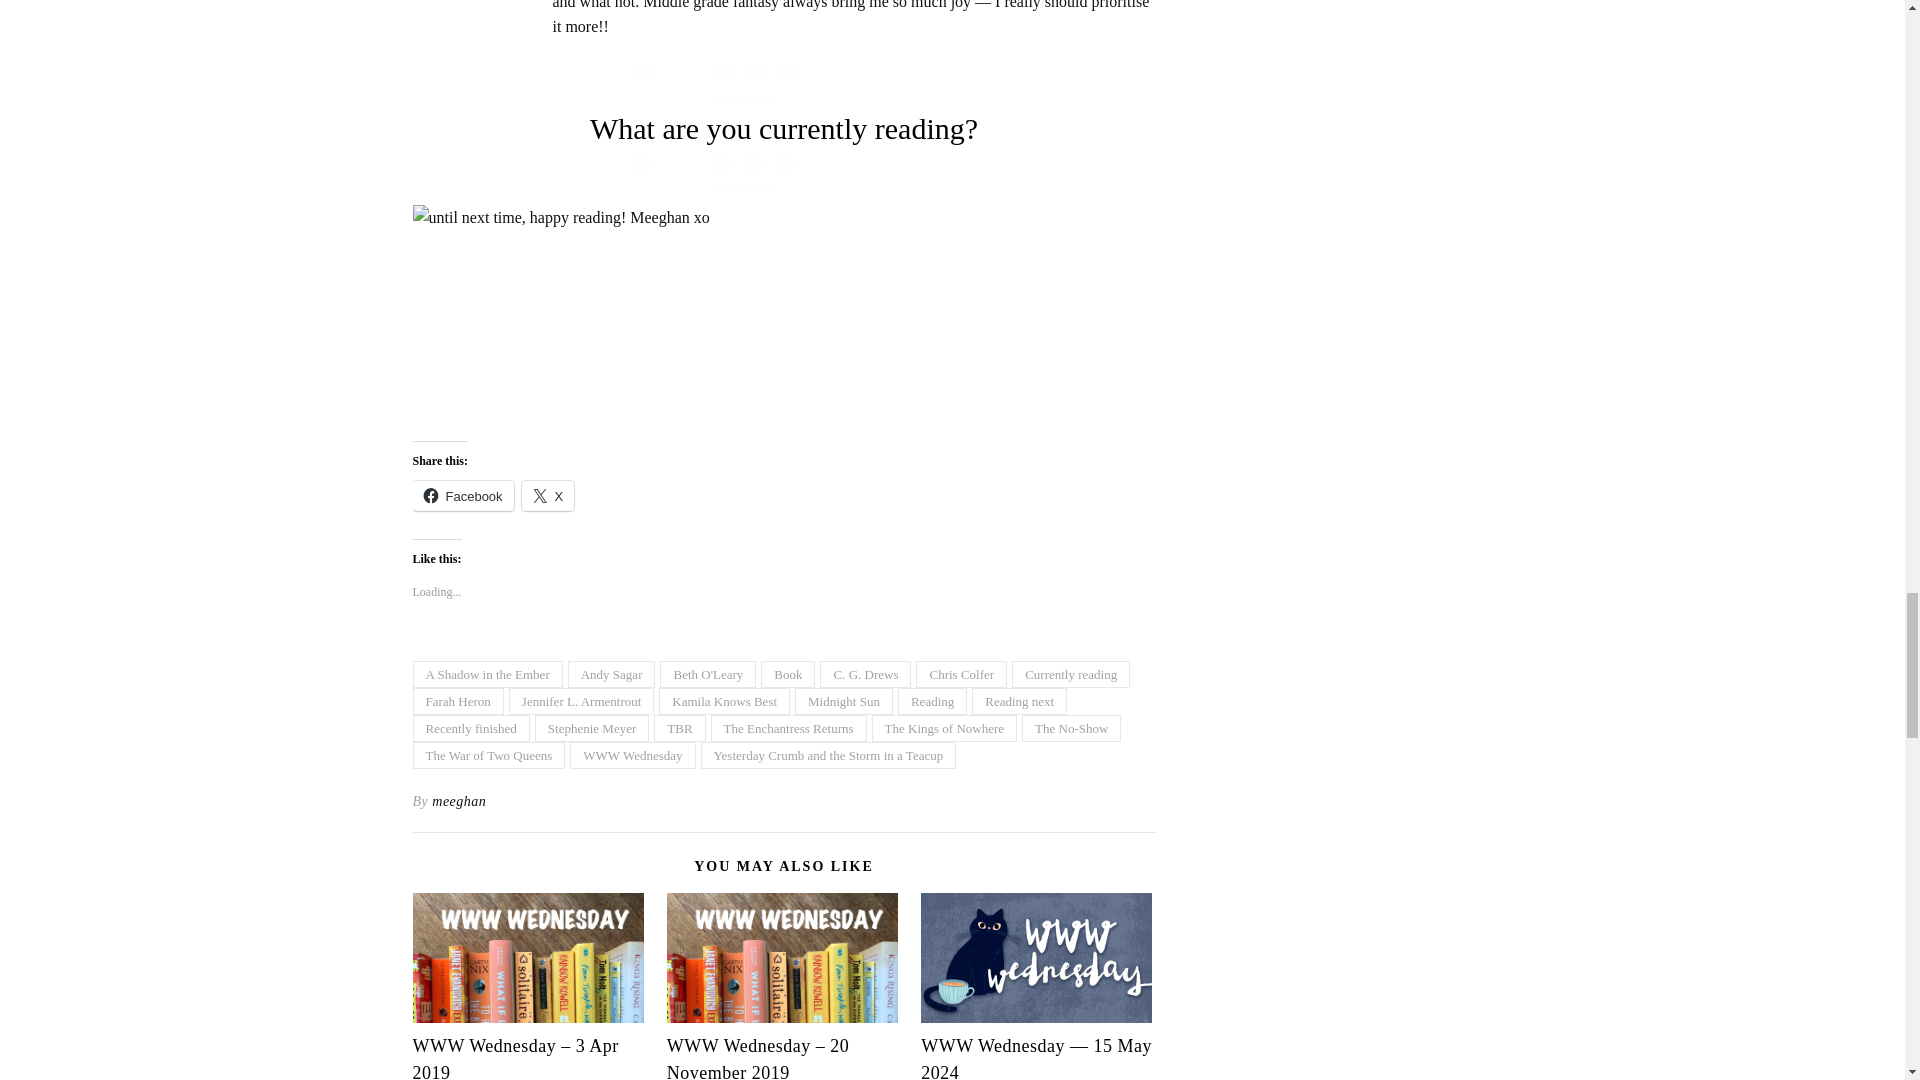 This screenshot has height=1080, width=1920. Describe the element at coordinates (458, 802) in the screenshot. I see `Posts by meeghan` at that location.